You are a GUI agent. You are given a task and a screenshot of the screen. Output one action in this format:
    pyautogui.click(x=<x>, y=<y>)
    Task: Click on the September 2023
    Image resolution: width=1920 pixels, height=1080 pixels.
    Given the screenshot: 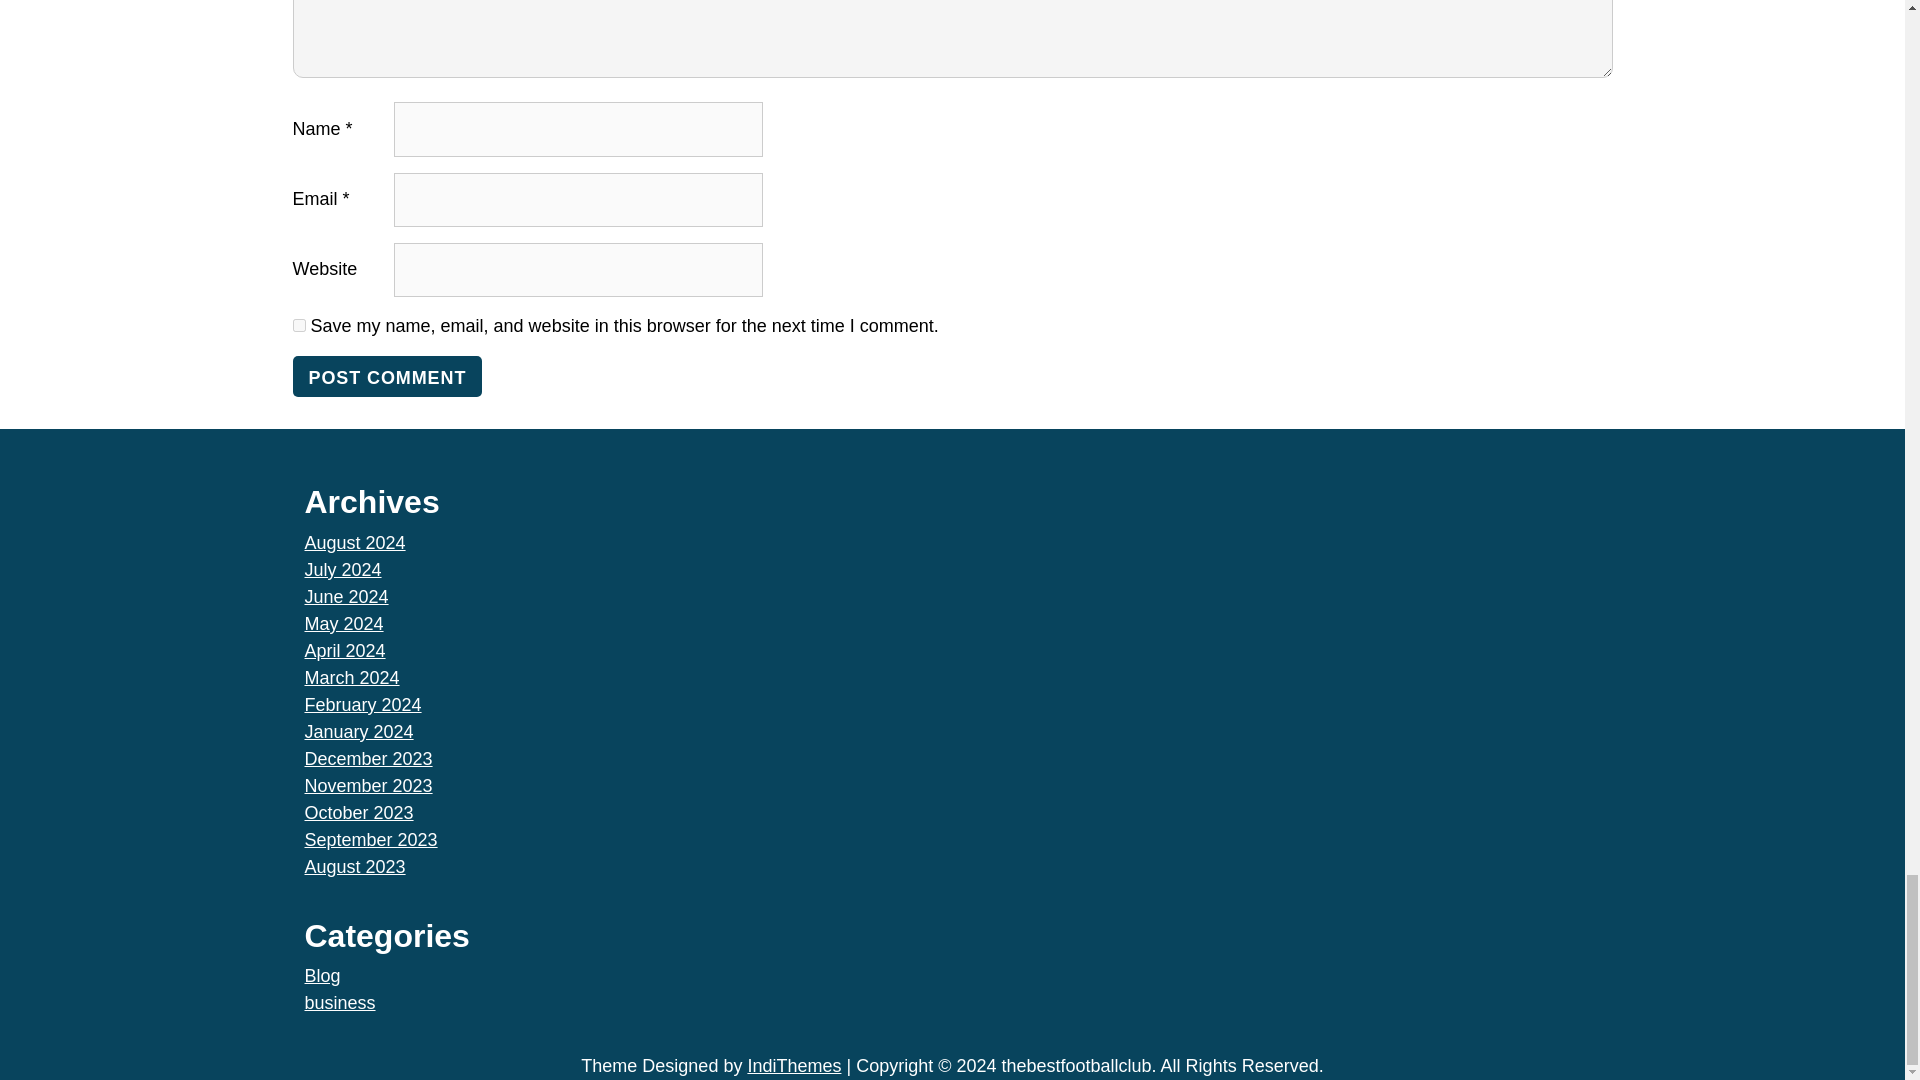 What is the action you would take?
    pyautogui.click(x=370, y=840)
    